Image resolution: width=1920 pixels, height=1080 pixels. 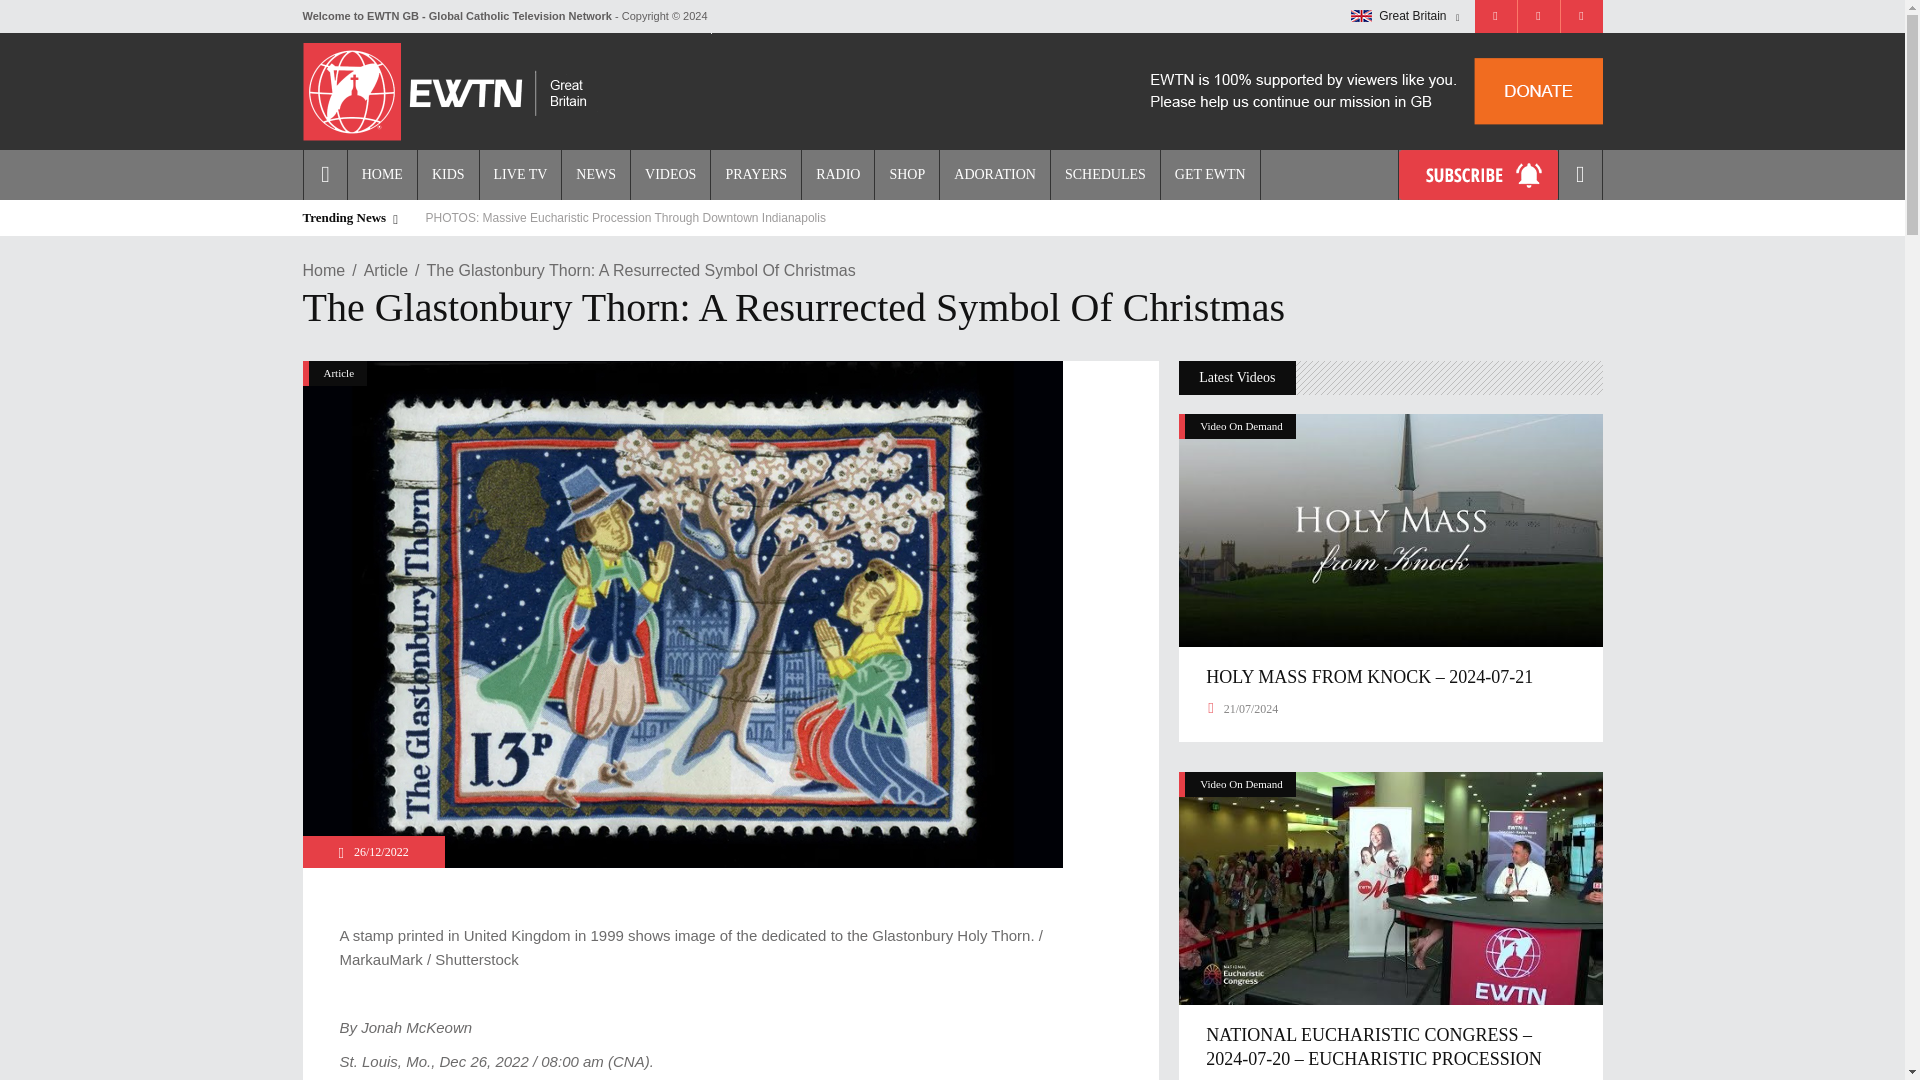 What do you see at coordinates (447, 174) in the screenshot?
I see `KIDS` at bounding box center [447, 174].